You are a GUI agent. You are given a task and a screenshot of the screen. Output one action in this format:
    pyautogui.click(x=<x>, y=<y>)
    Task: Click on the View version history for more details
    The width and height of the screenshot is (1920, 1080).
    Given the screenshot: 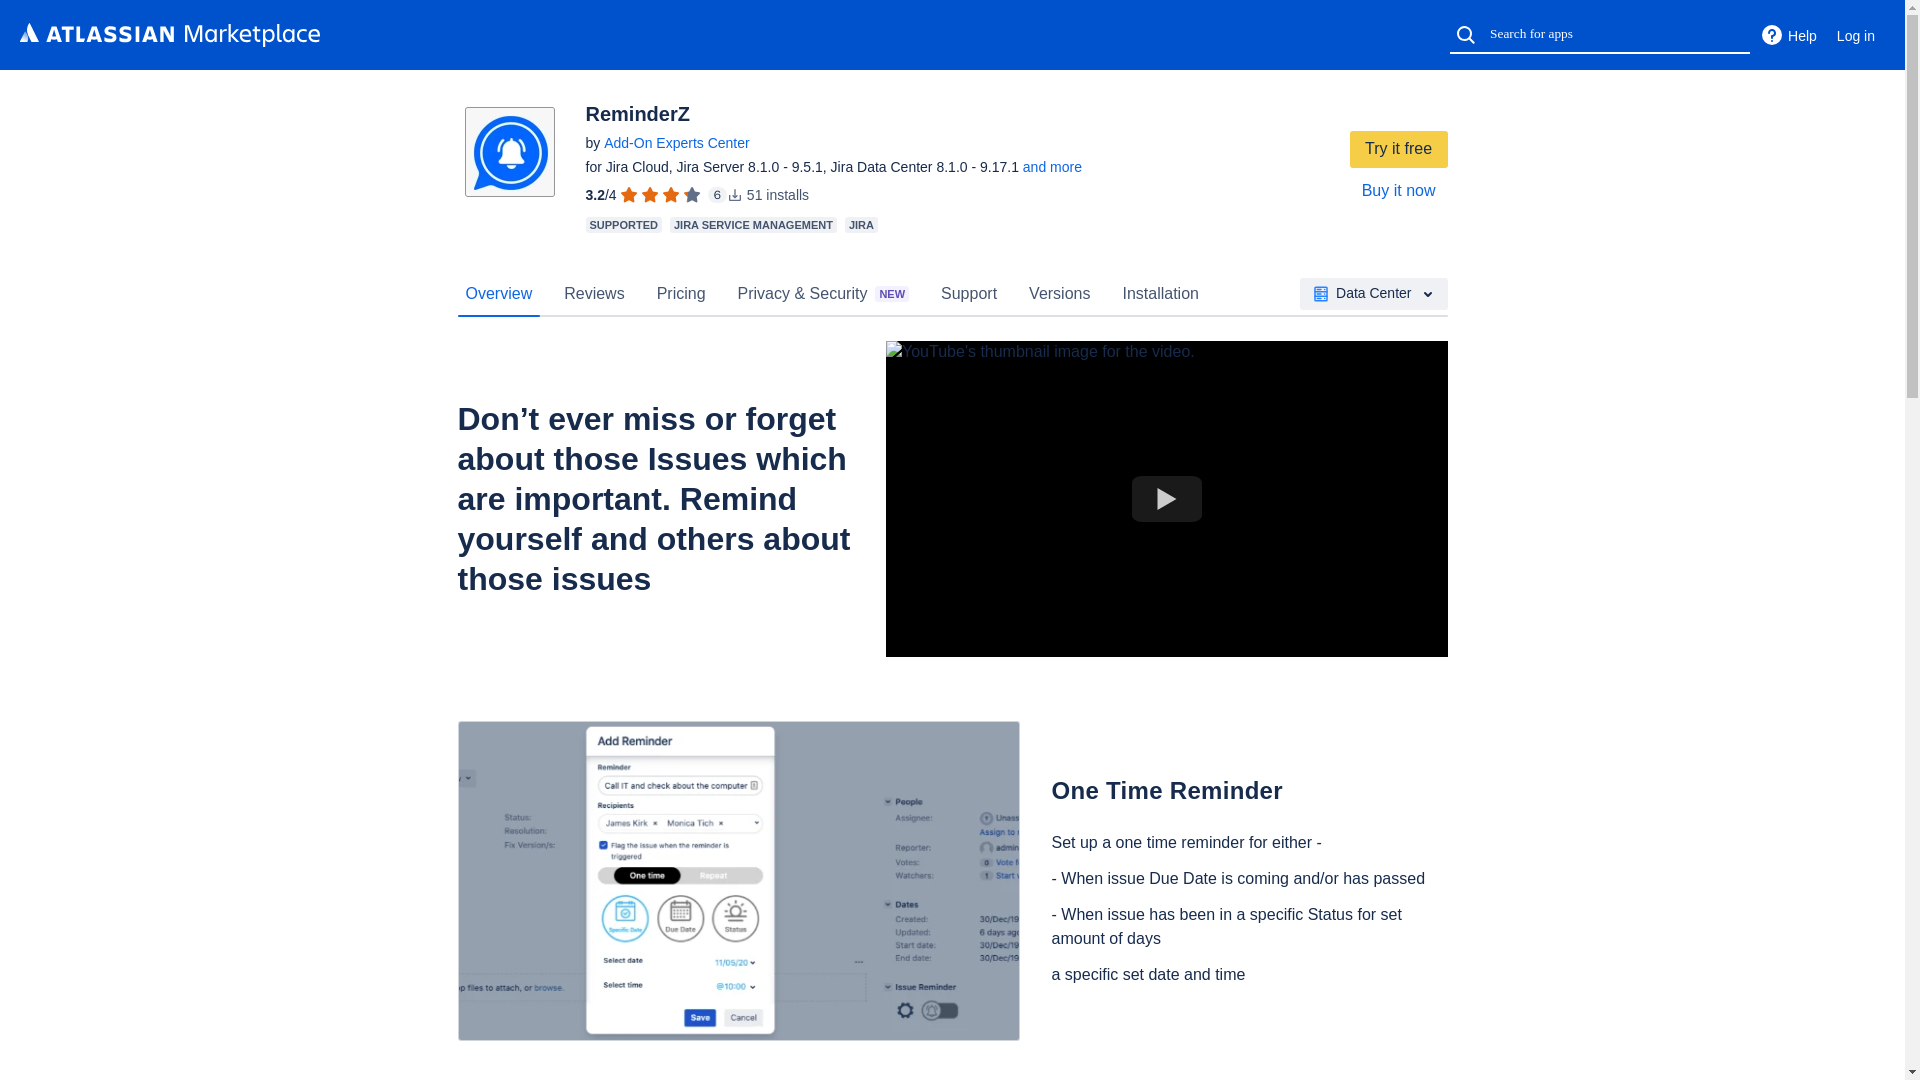 What is the action you would take?
    pyautogui.click(x=1052, y=166)
    